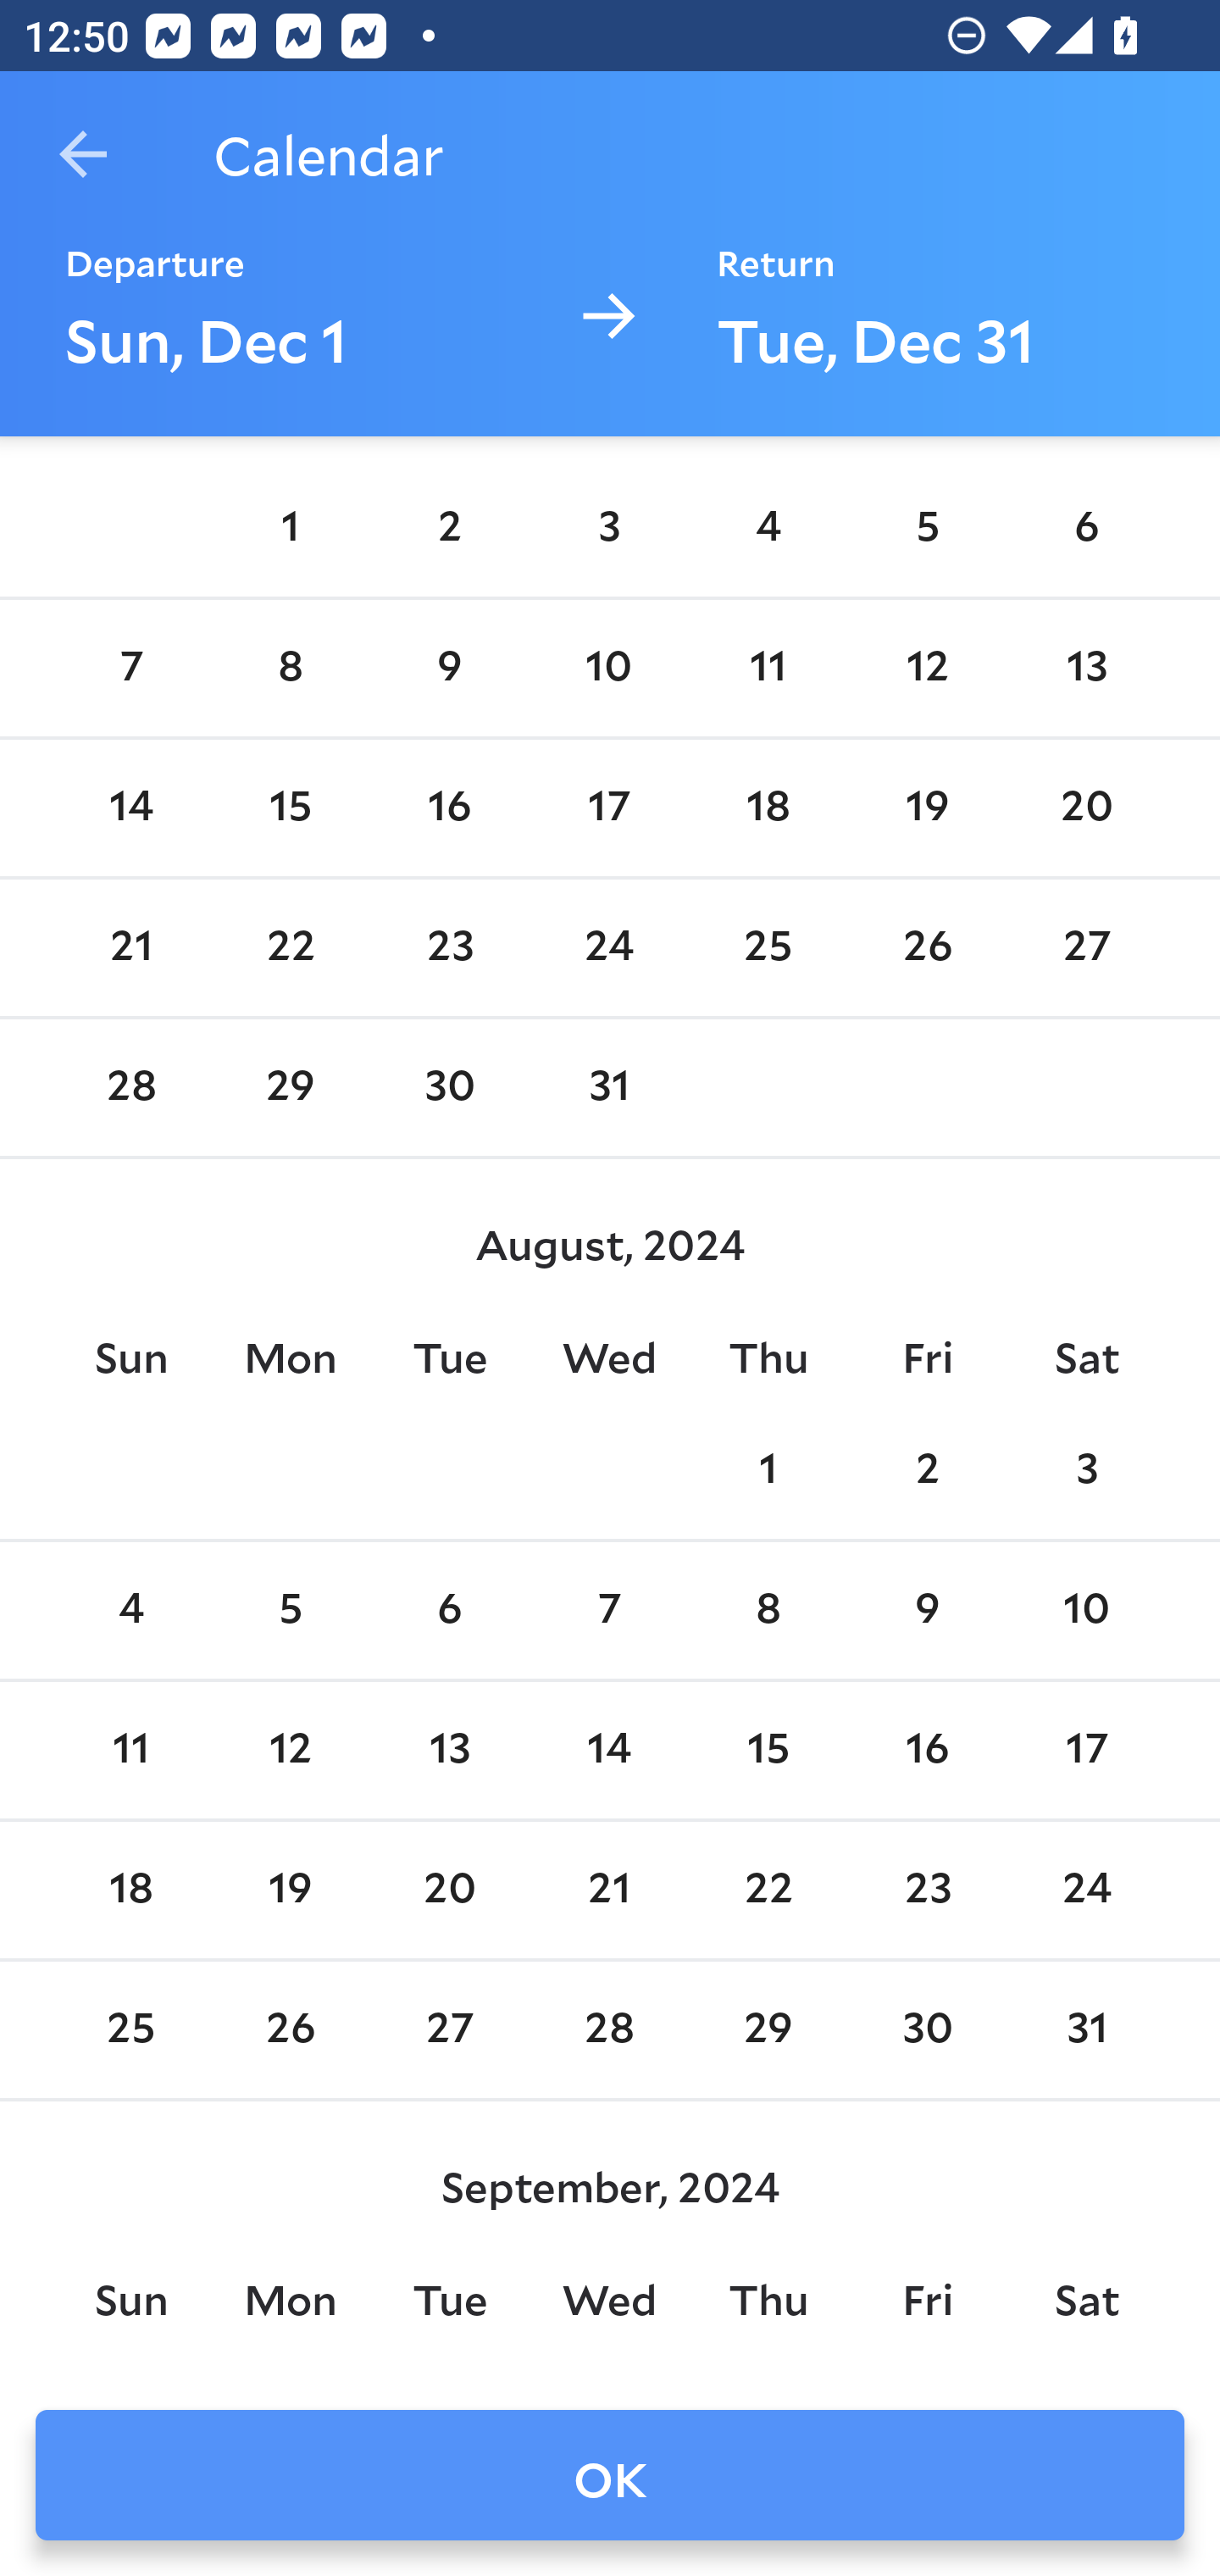 The image size is (1220, 2576). I want to click on 26, so click(291, 2029).